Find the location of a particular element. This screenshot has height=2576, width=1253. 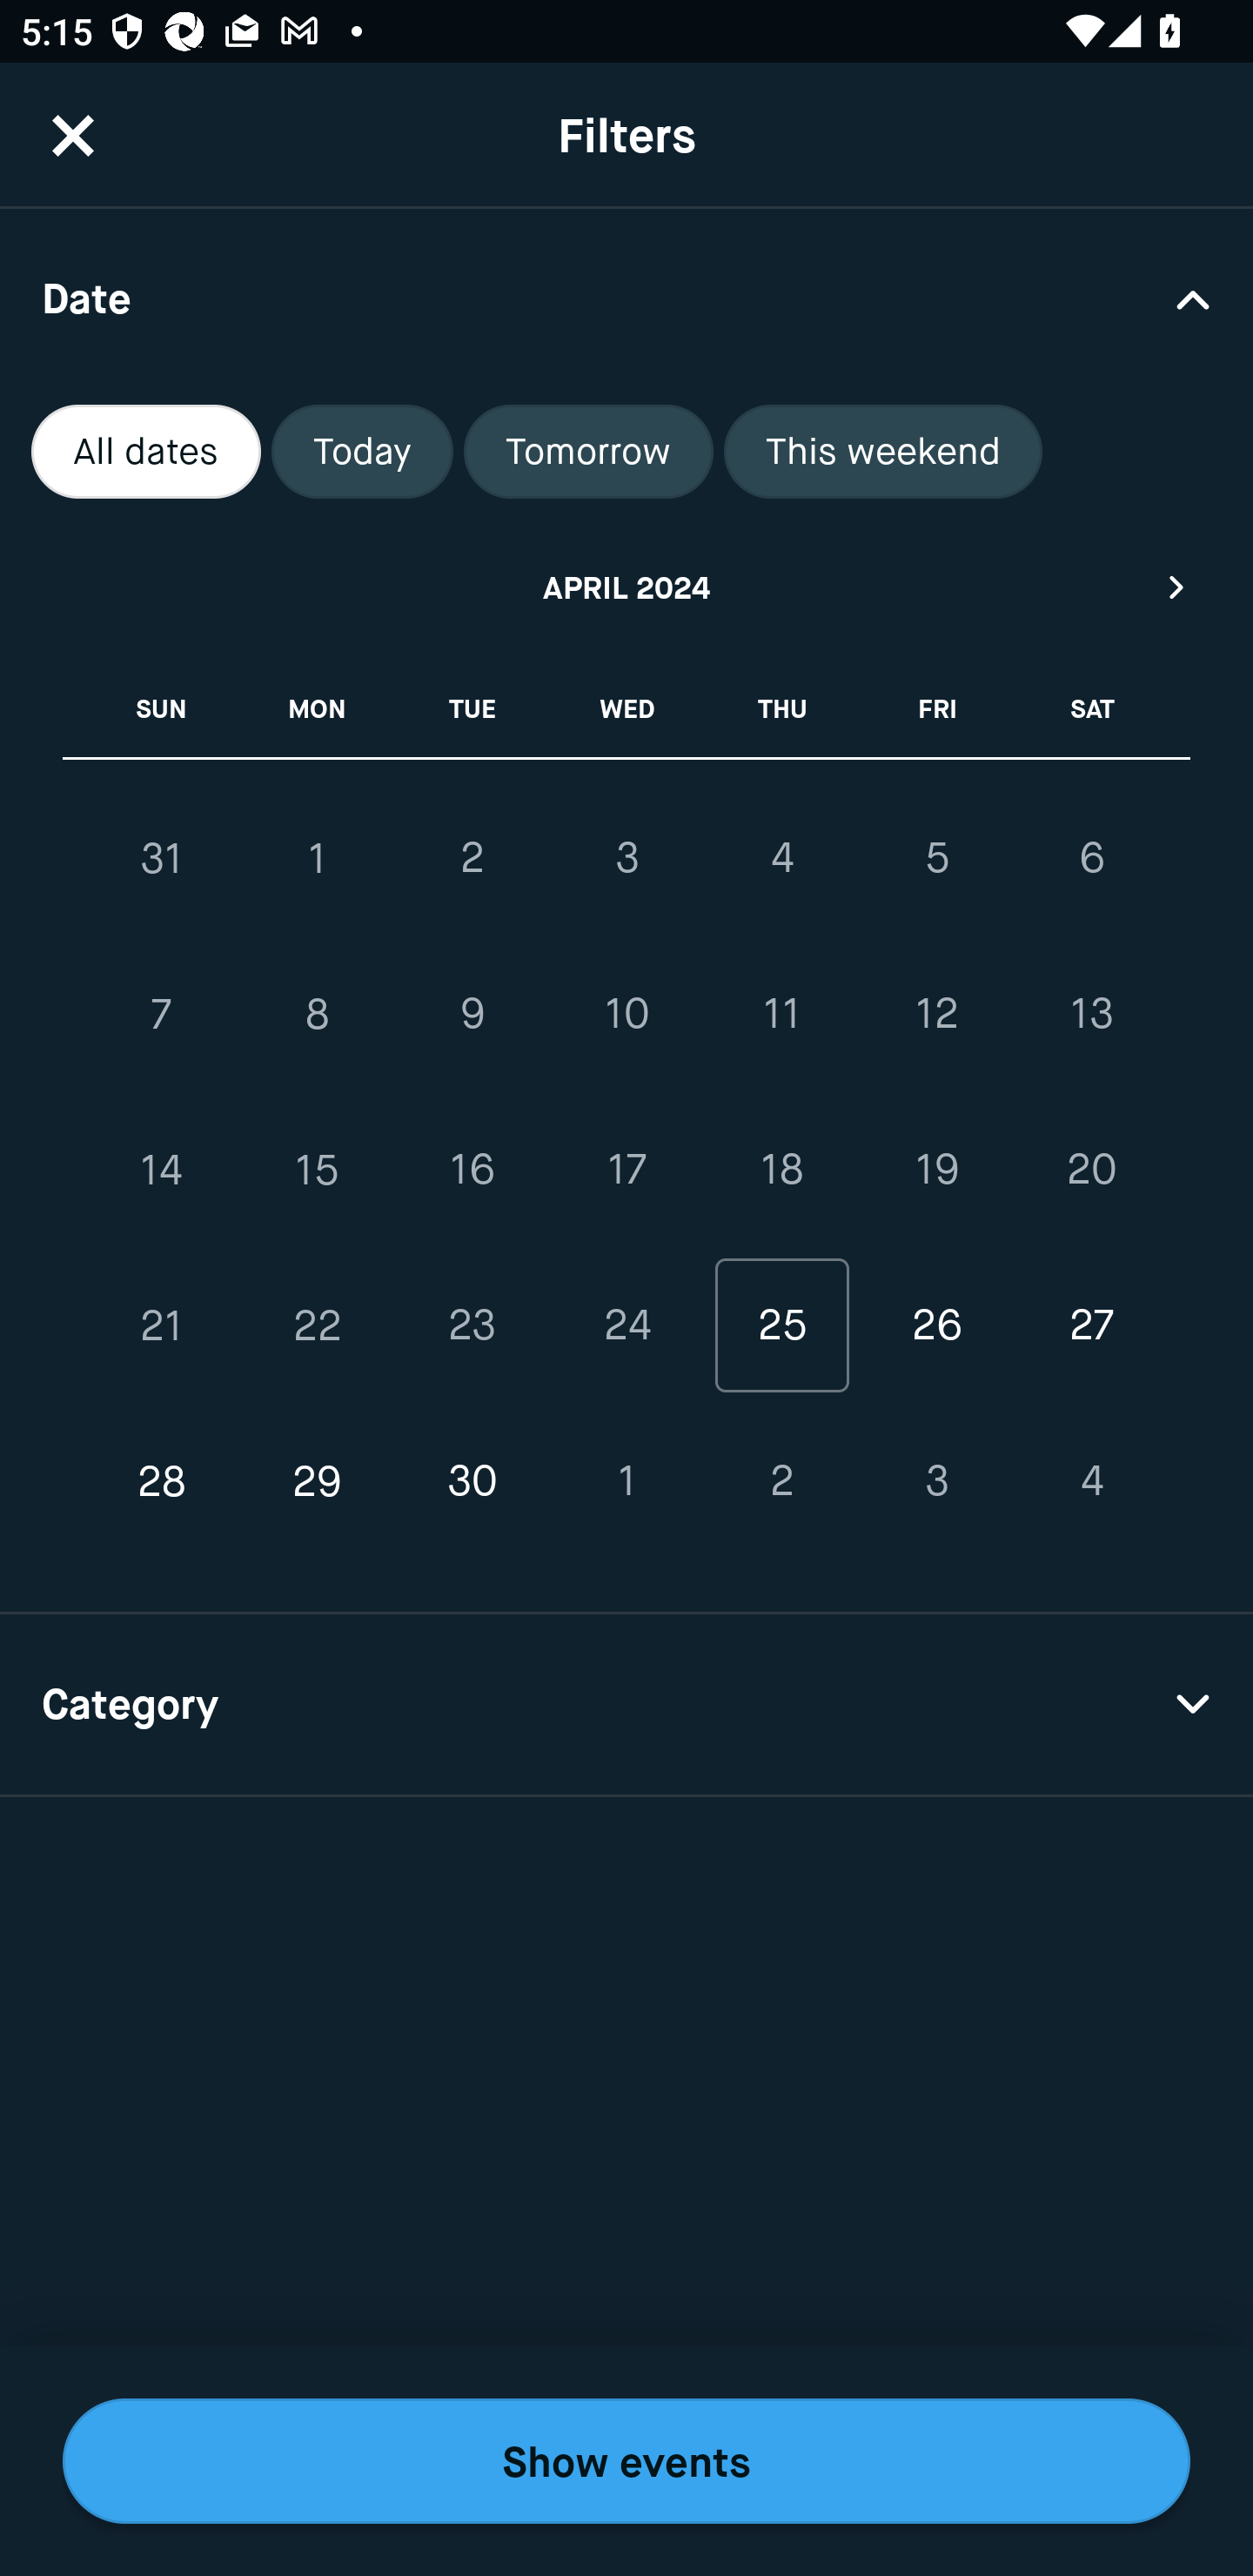

11 is located at coordinates (781, 1015).